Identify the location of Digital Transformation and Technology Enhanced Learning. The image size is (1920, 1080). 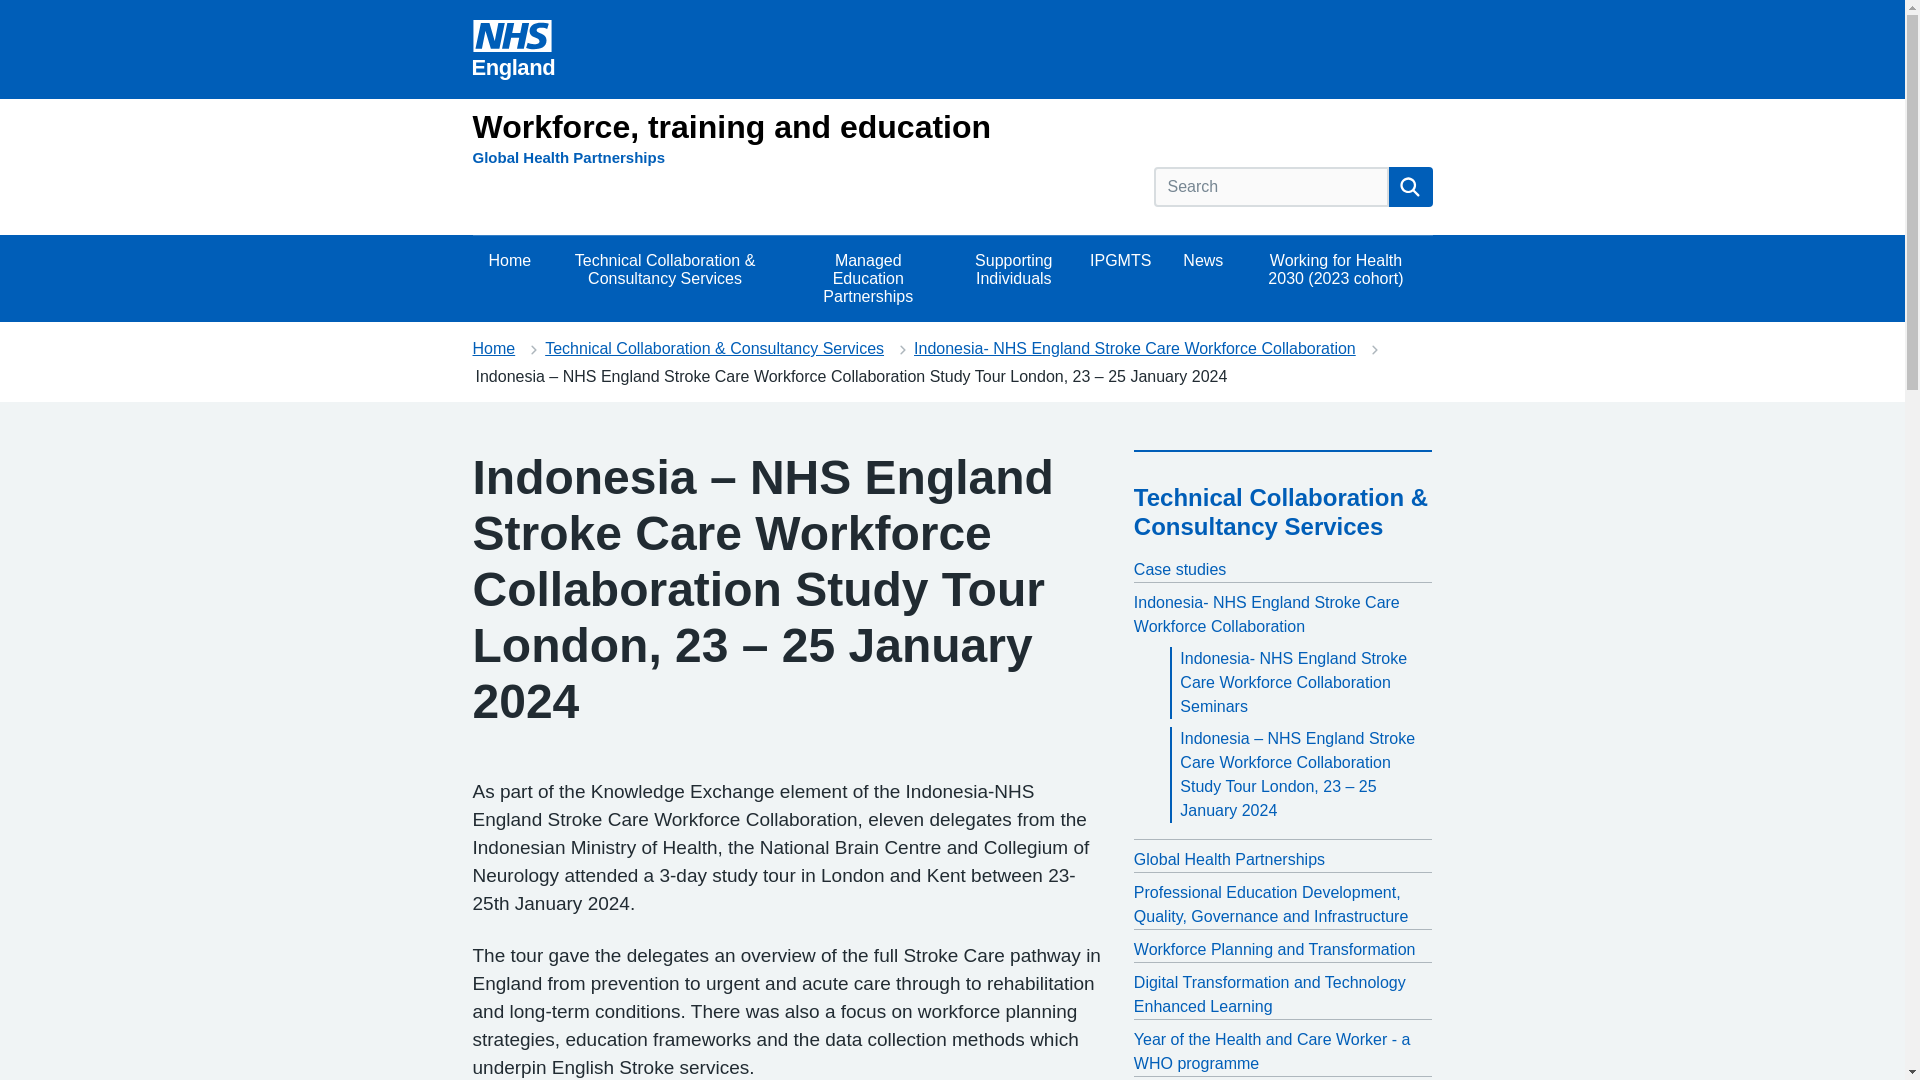
(1283, 994).